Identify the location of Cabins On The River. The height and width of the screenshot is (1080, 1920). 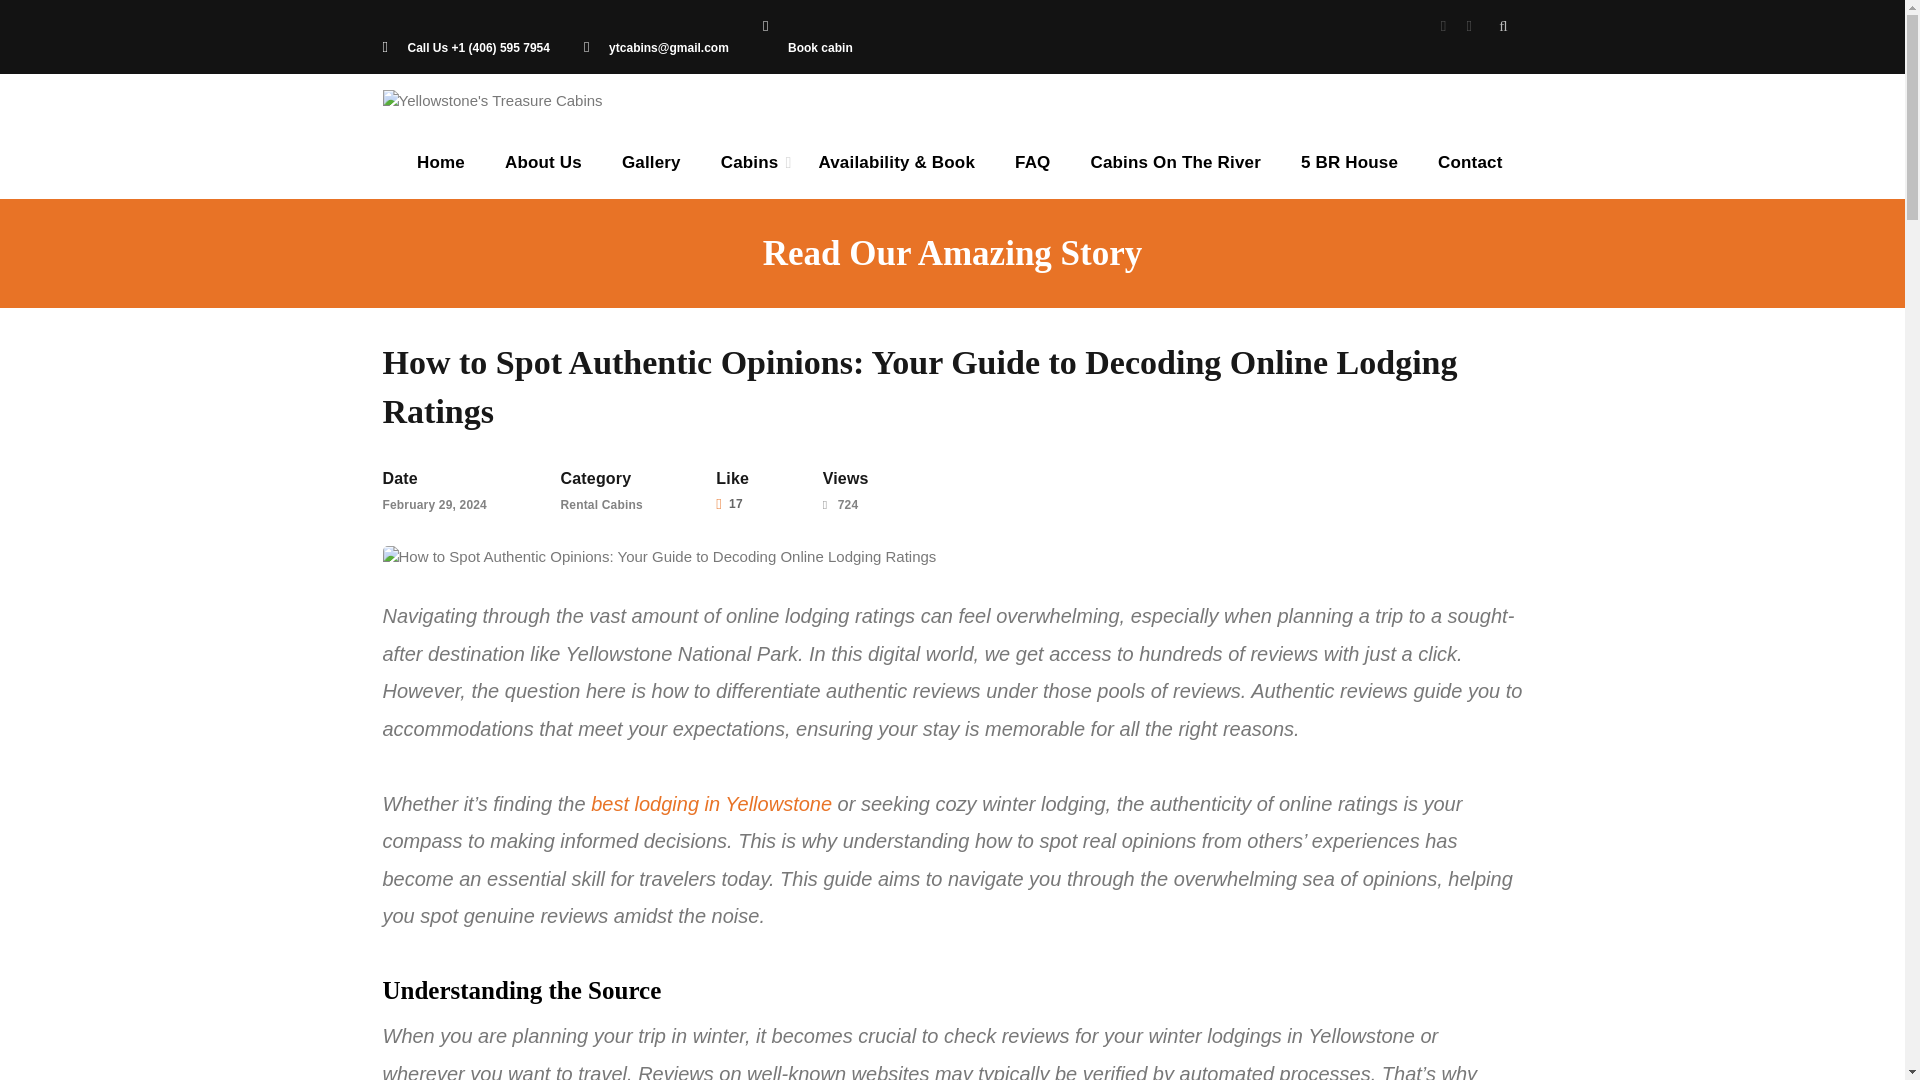
(1174, 162).